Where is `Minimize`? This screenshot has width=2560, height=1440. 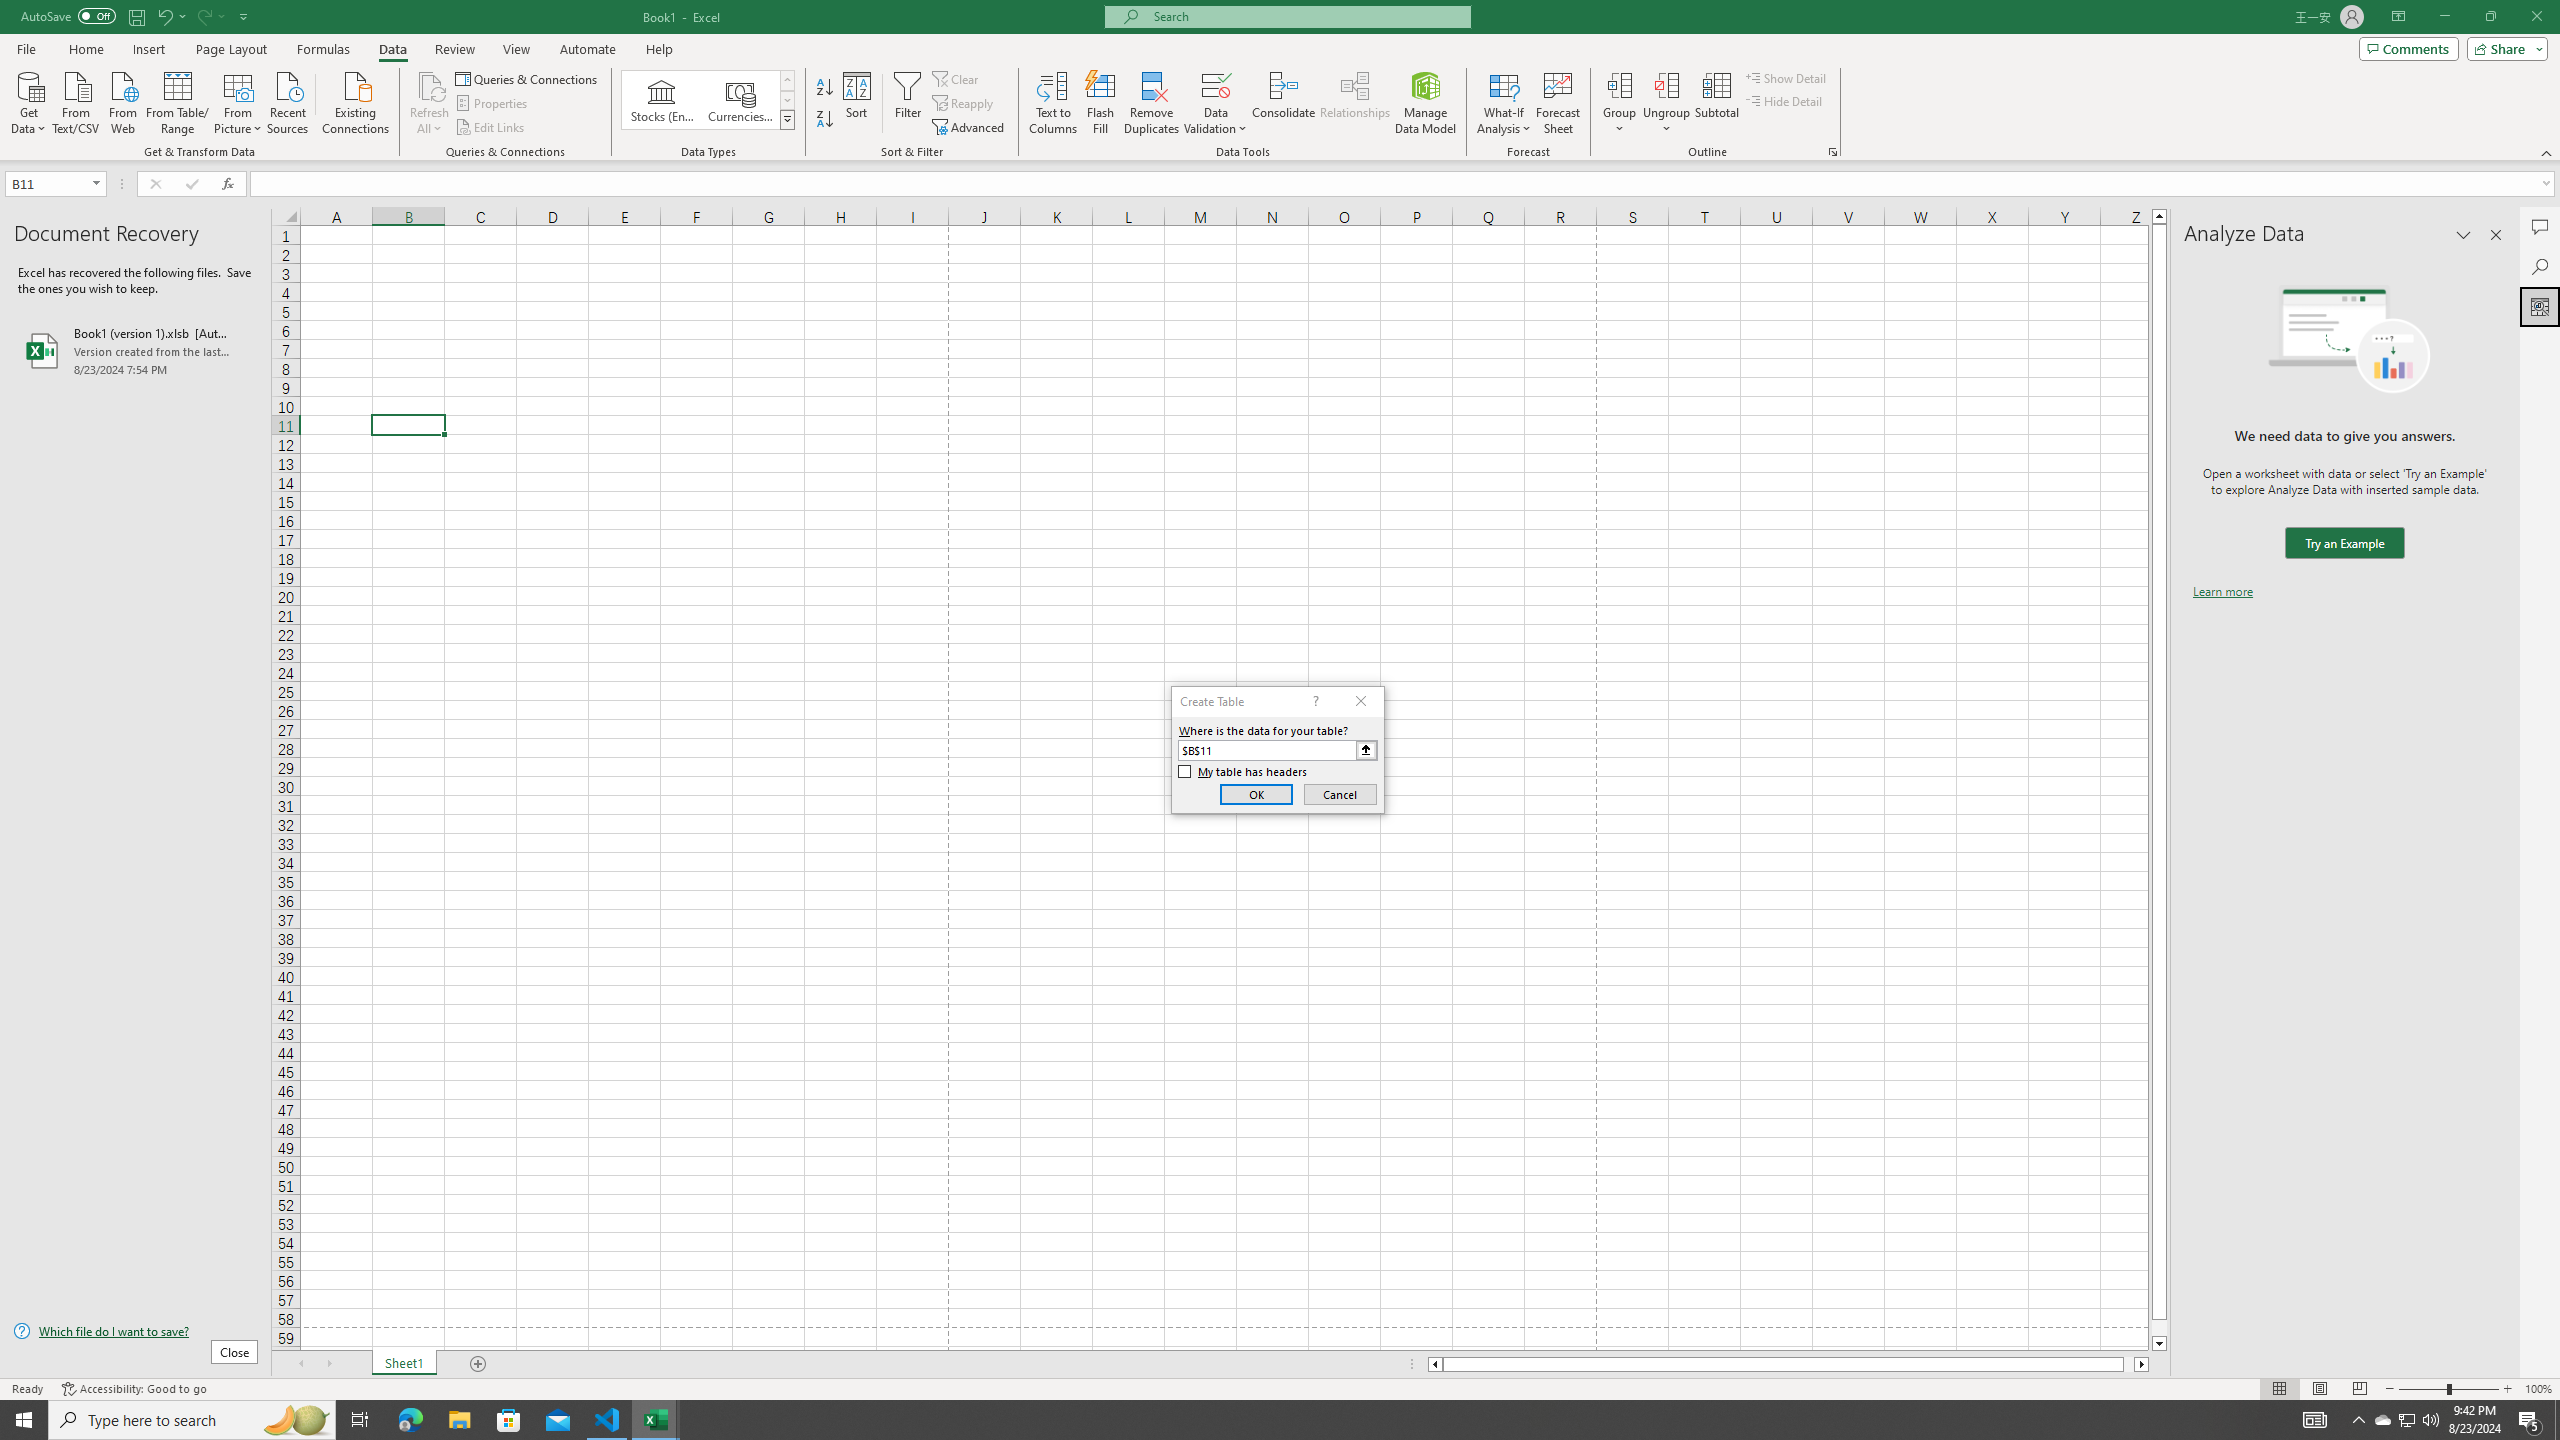
Minimize is located at coordinates (2444, 17).